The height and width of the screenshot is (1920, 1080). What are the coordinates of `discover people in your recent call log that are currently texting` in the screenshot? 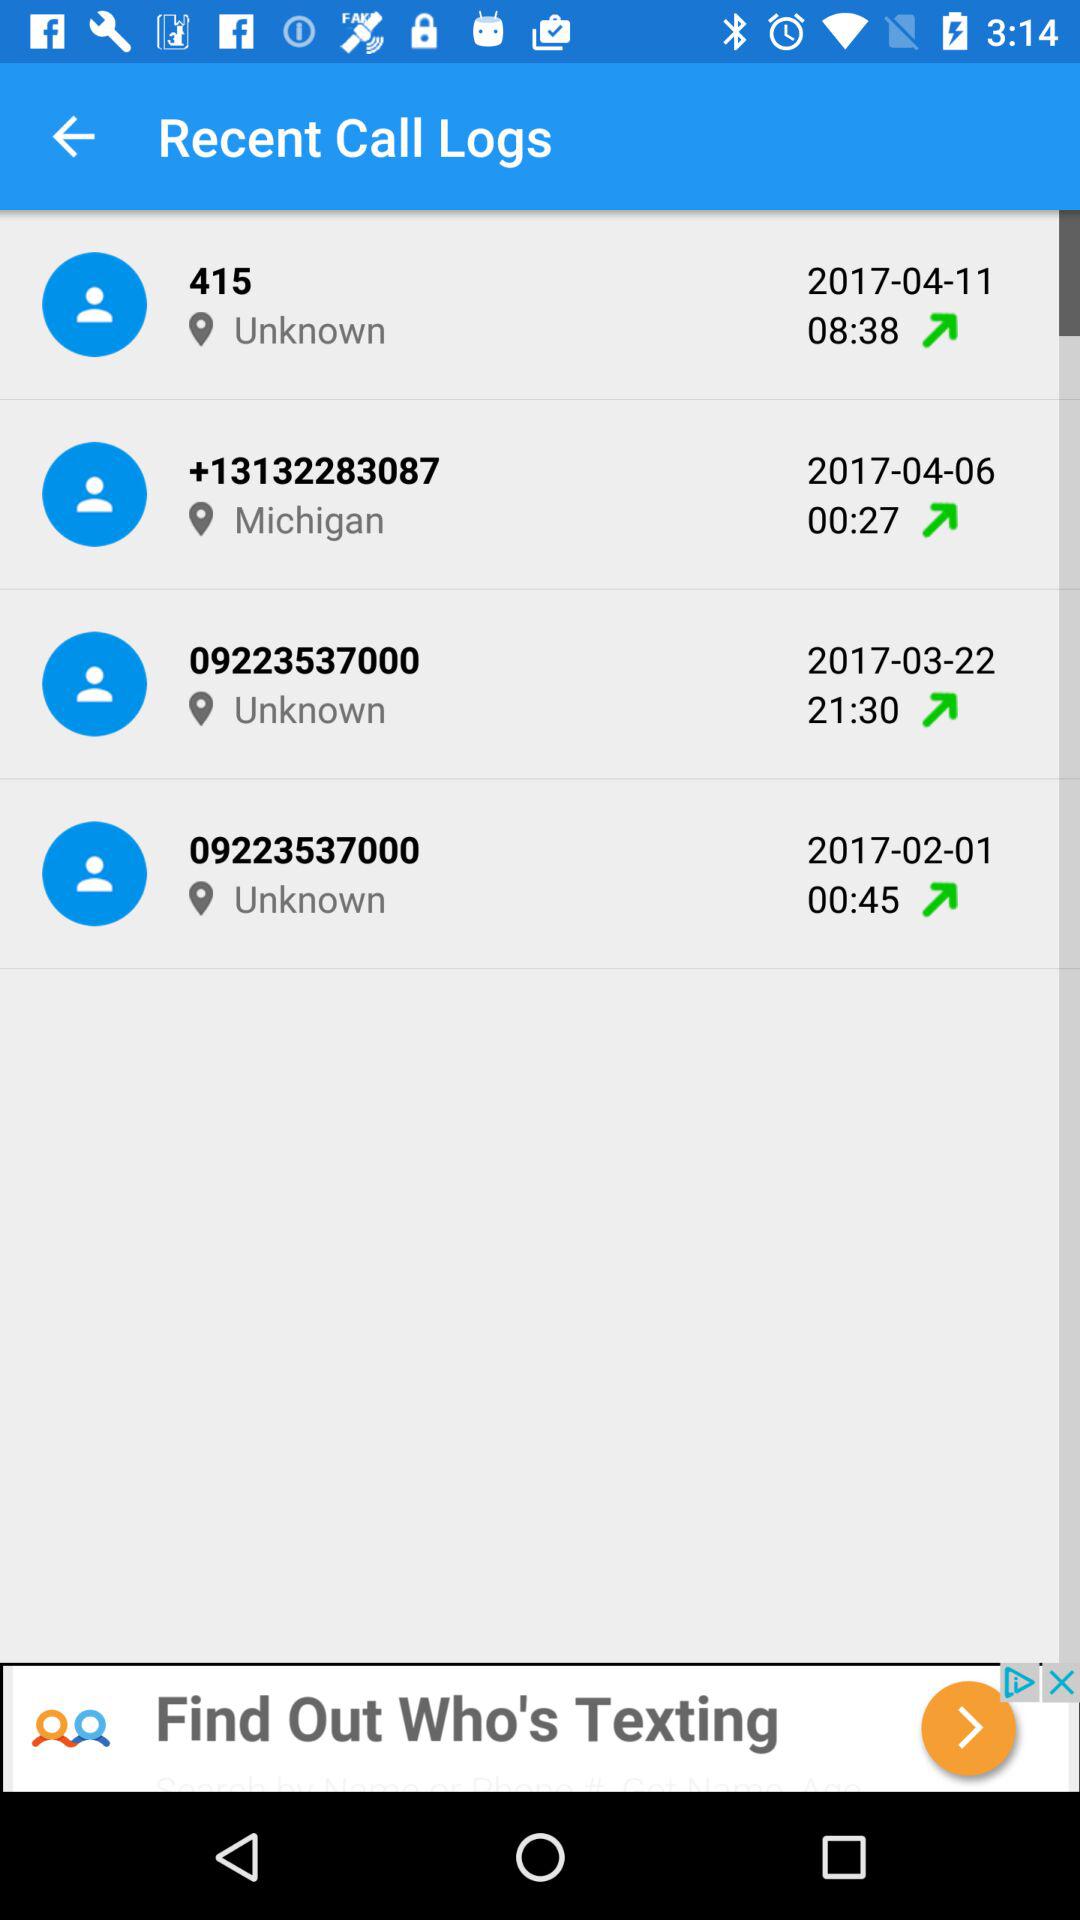 It's located at (540, 1728).